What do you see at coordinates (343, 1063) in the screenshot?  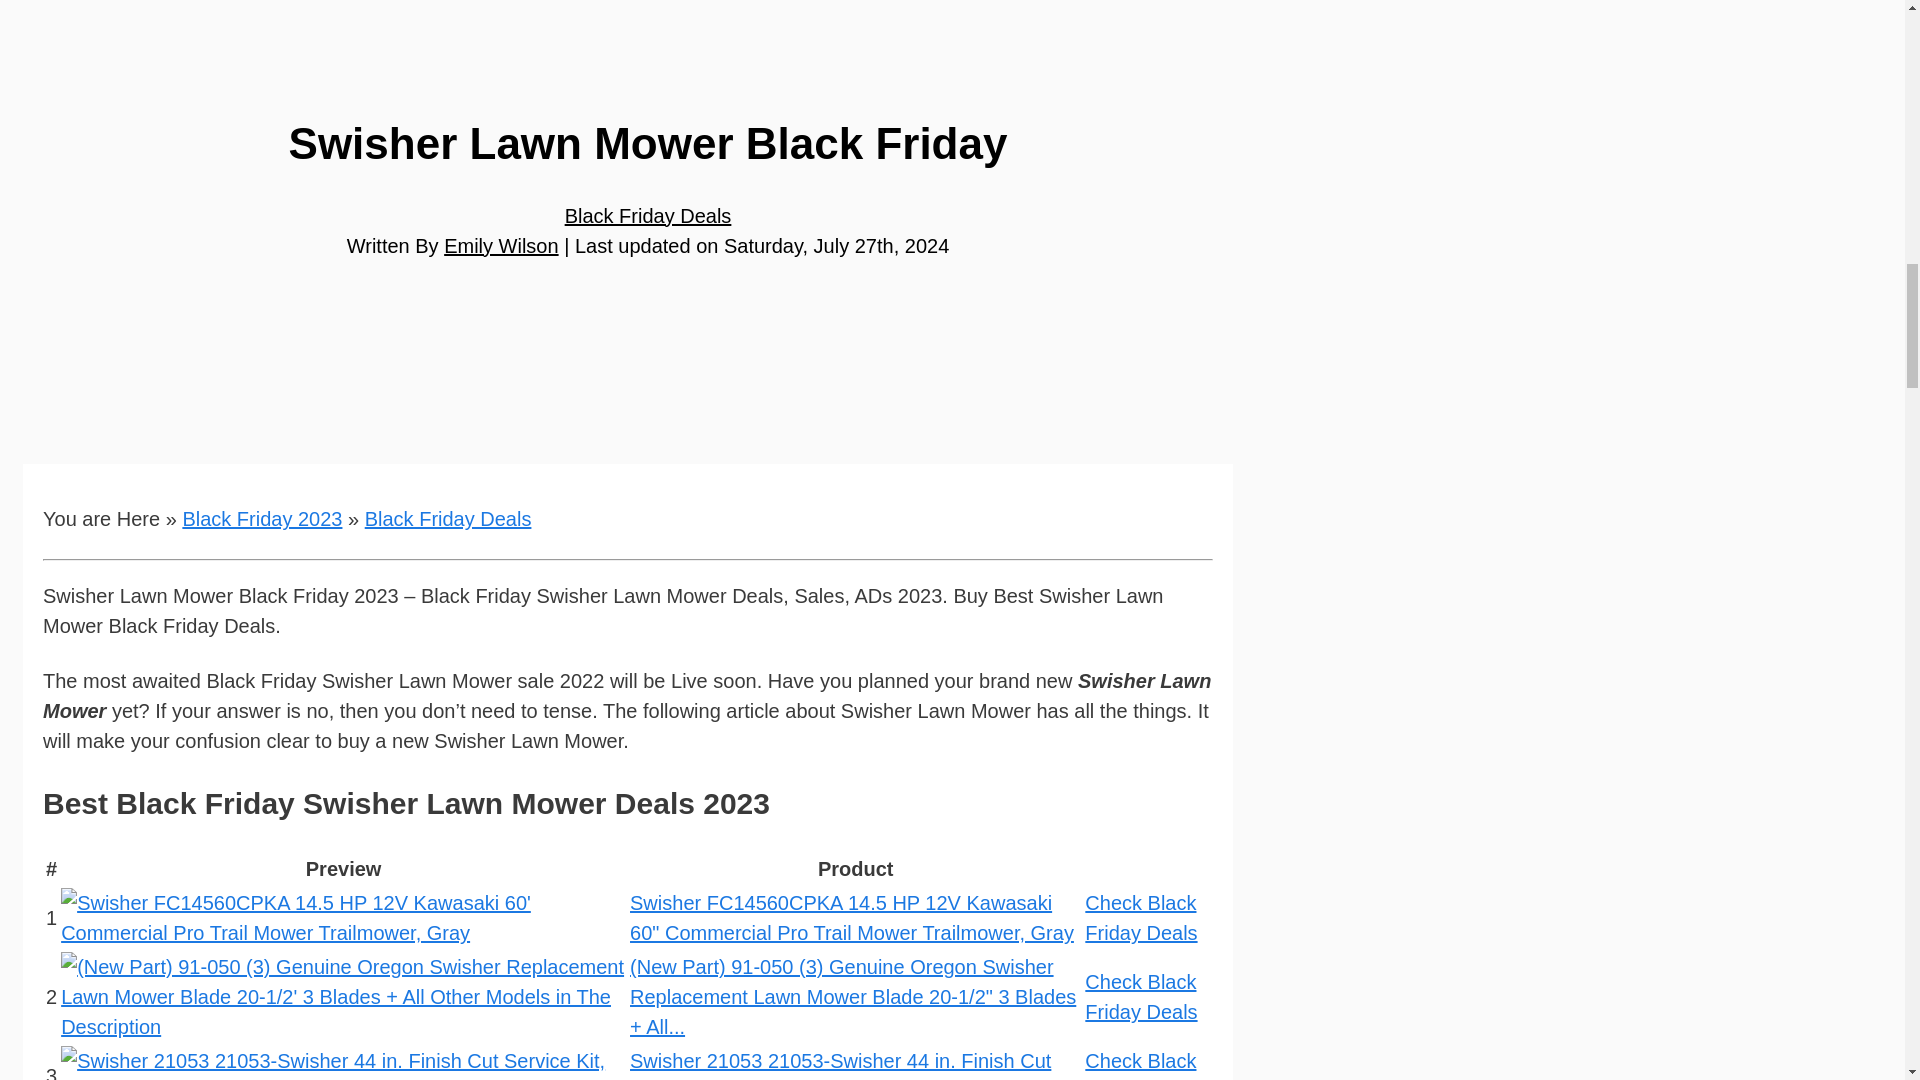 I see `Swisher Lawn Mower Black Friday 3` at bounding box center [343, 1063].